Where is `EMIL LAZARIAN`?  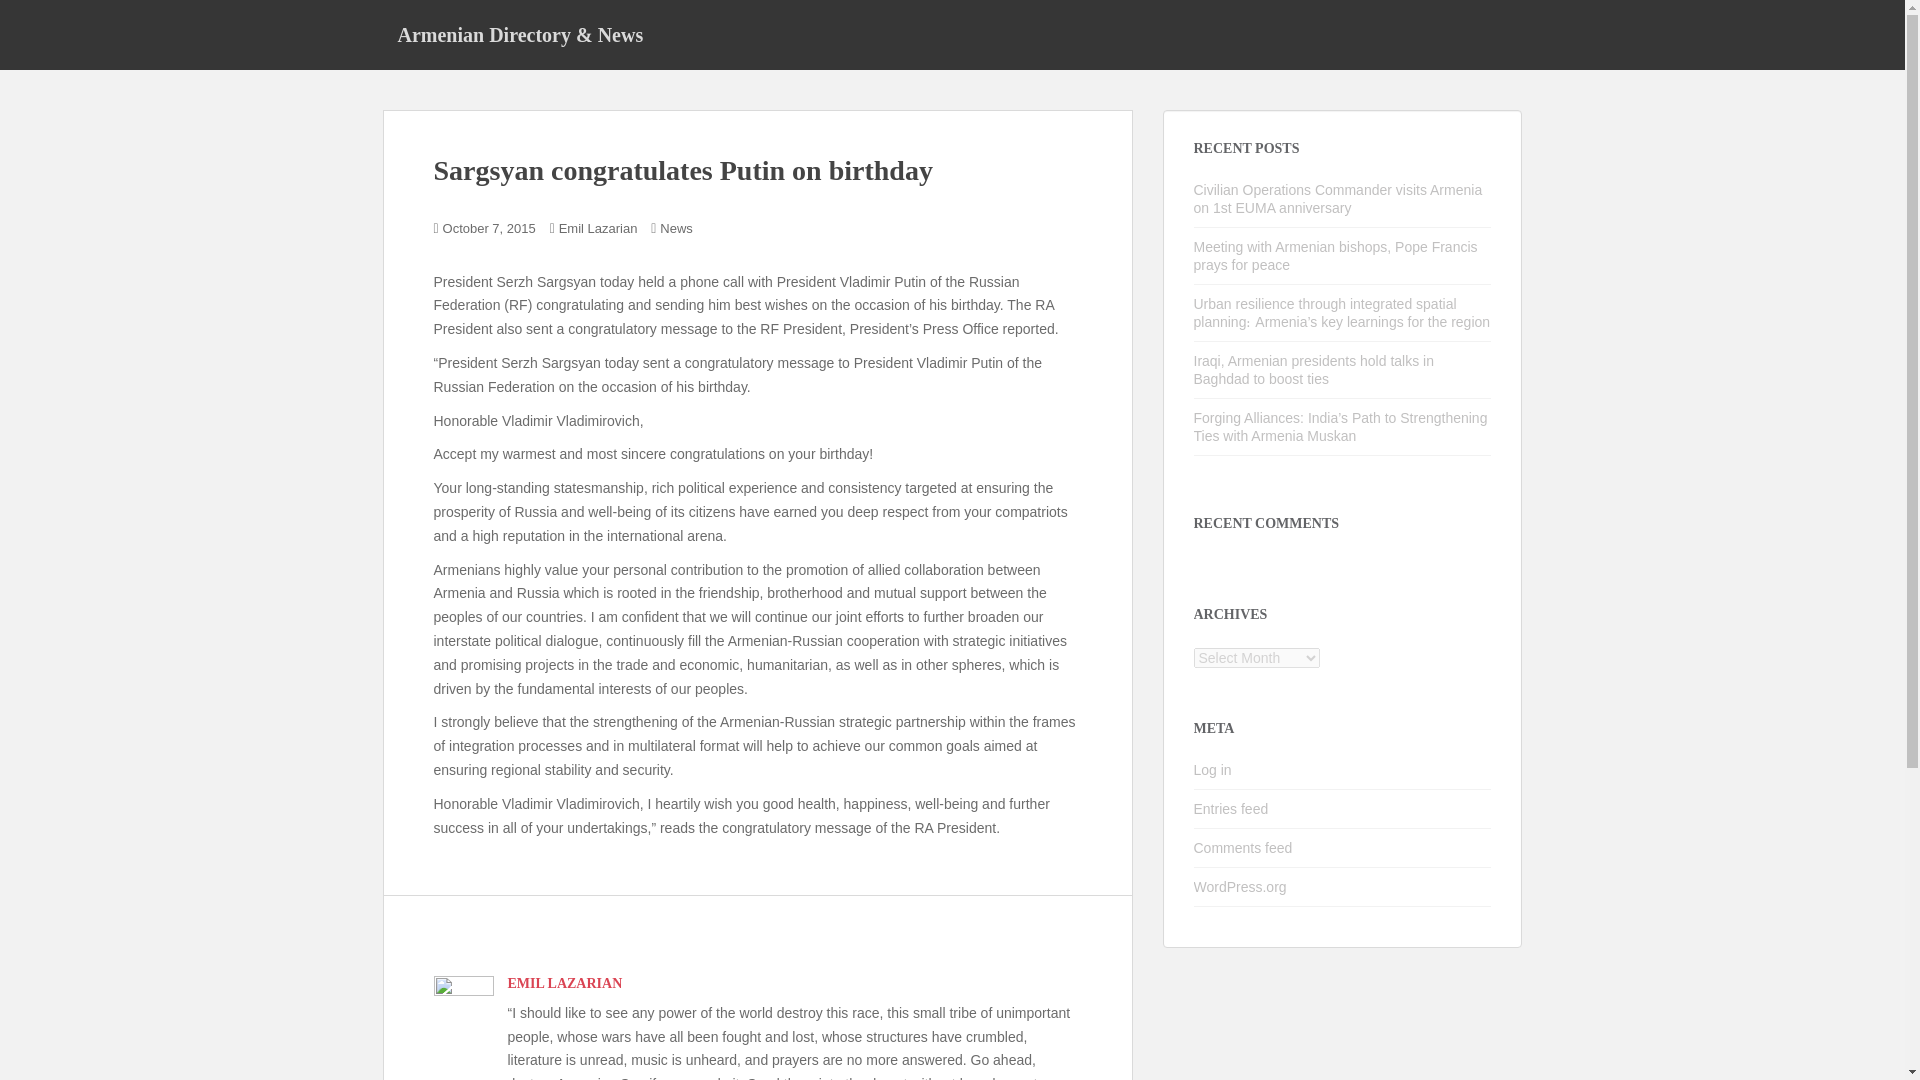 EMIL LAZARIAN is located at coordinates (565, 984).